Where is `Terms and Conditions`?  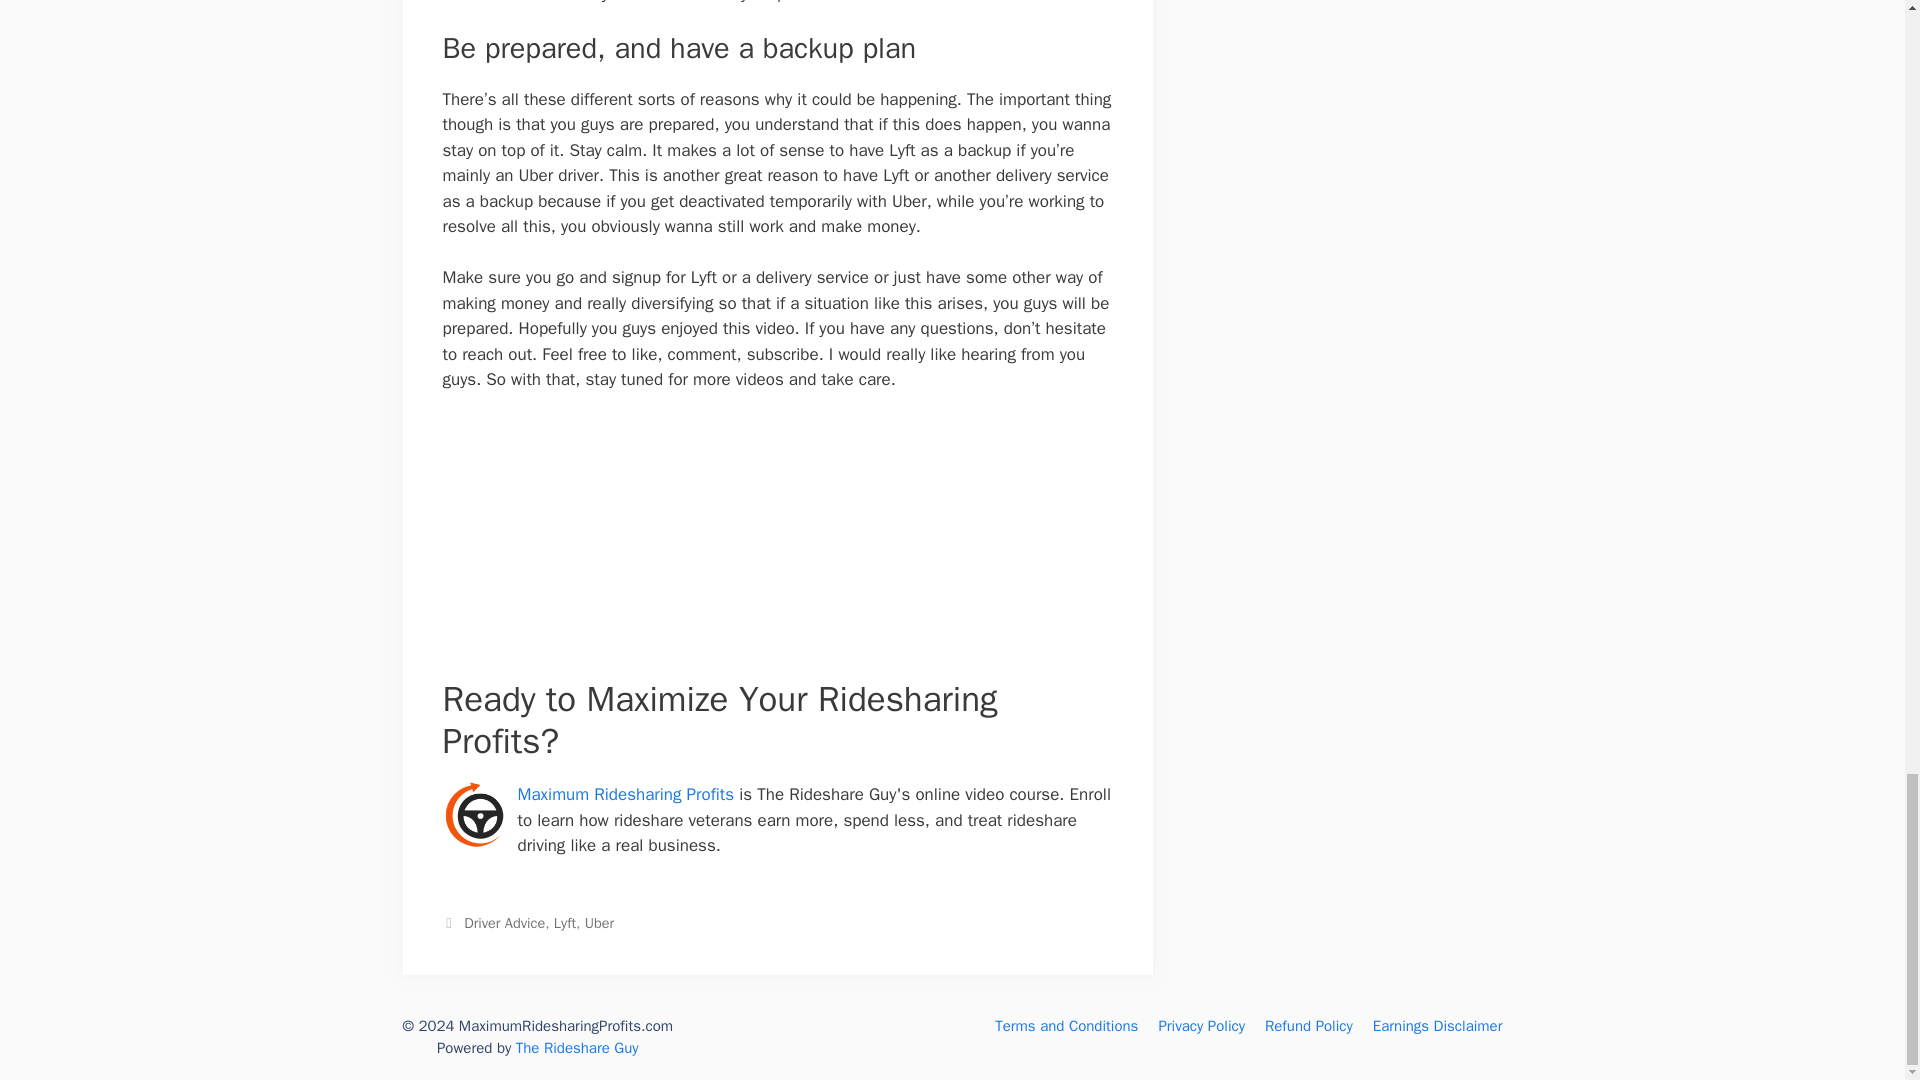
Terms and Conditions is located at coordinates (1066, 1026).